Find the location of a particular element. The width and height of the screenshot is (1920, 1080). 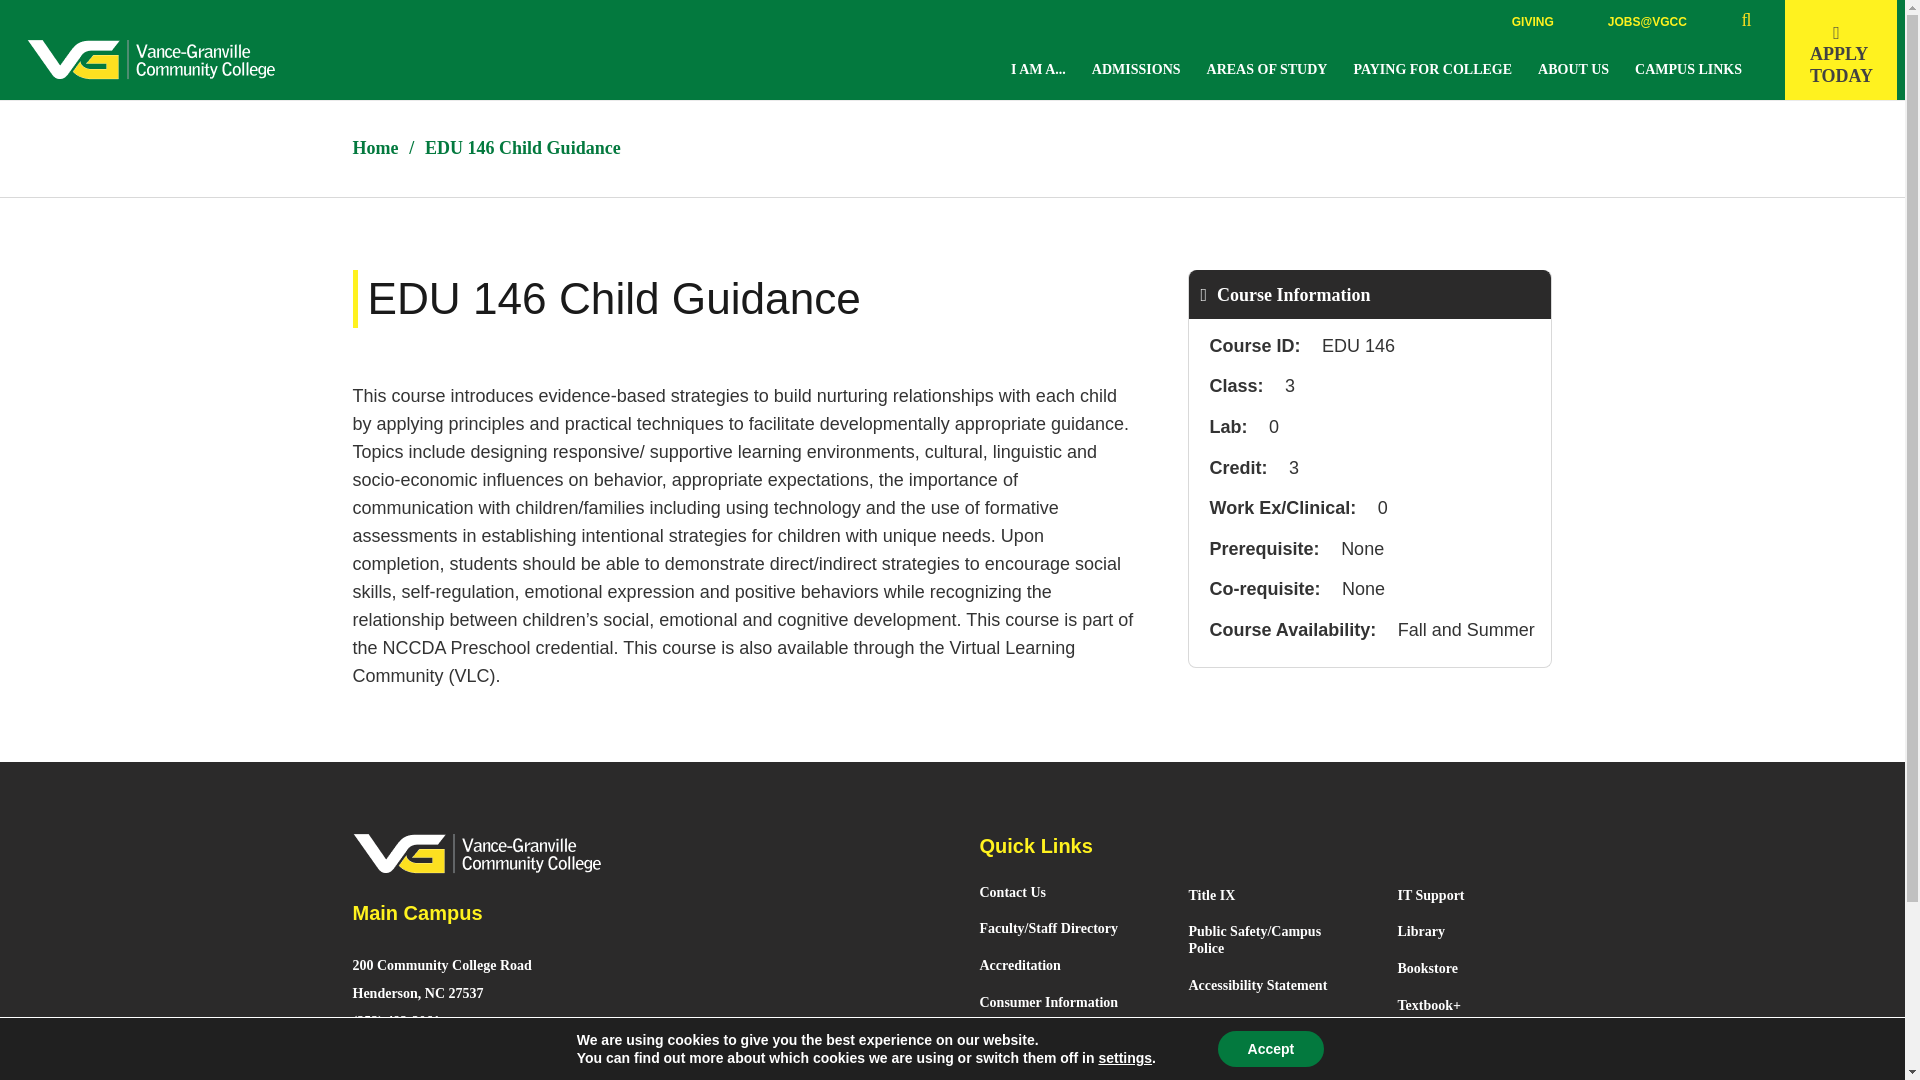

PAYING FOR COLLEGE is located at coordinates (1270, 69).